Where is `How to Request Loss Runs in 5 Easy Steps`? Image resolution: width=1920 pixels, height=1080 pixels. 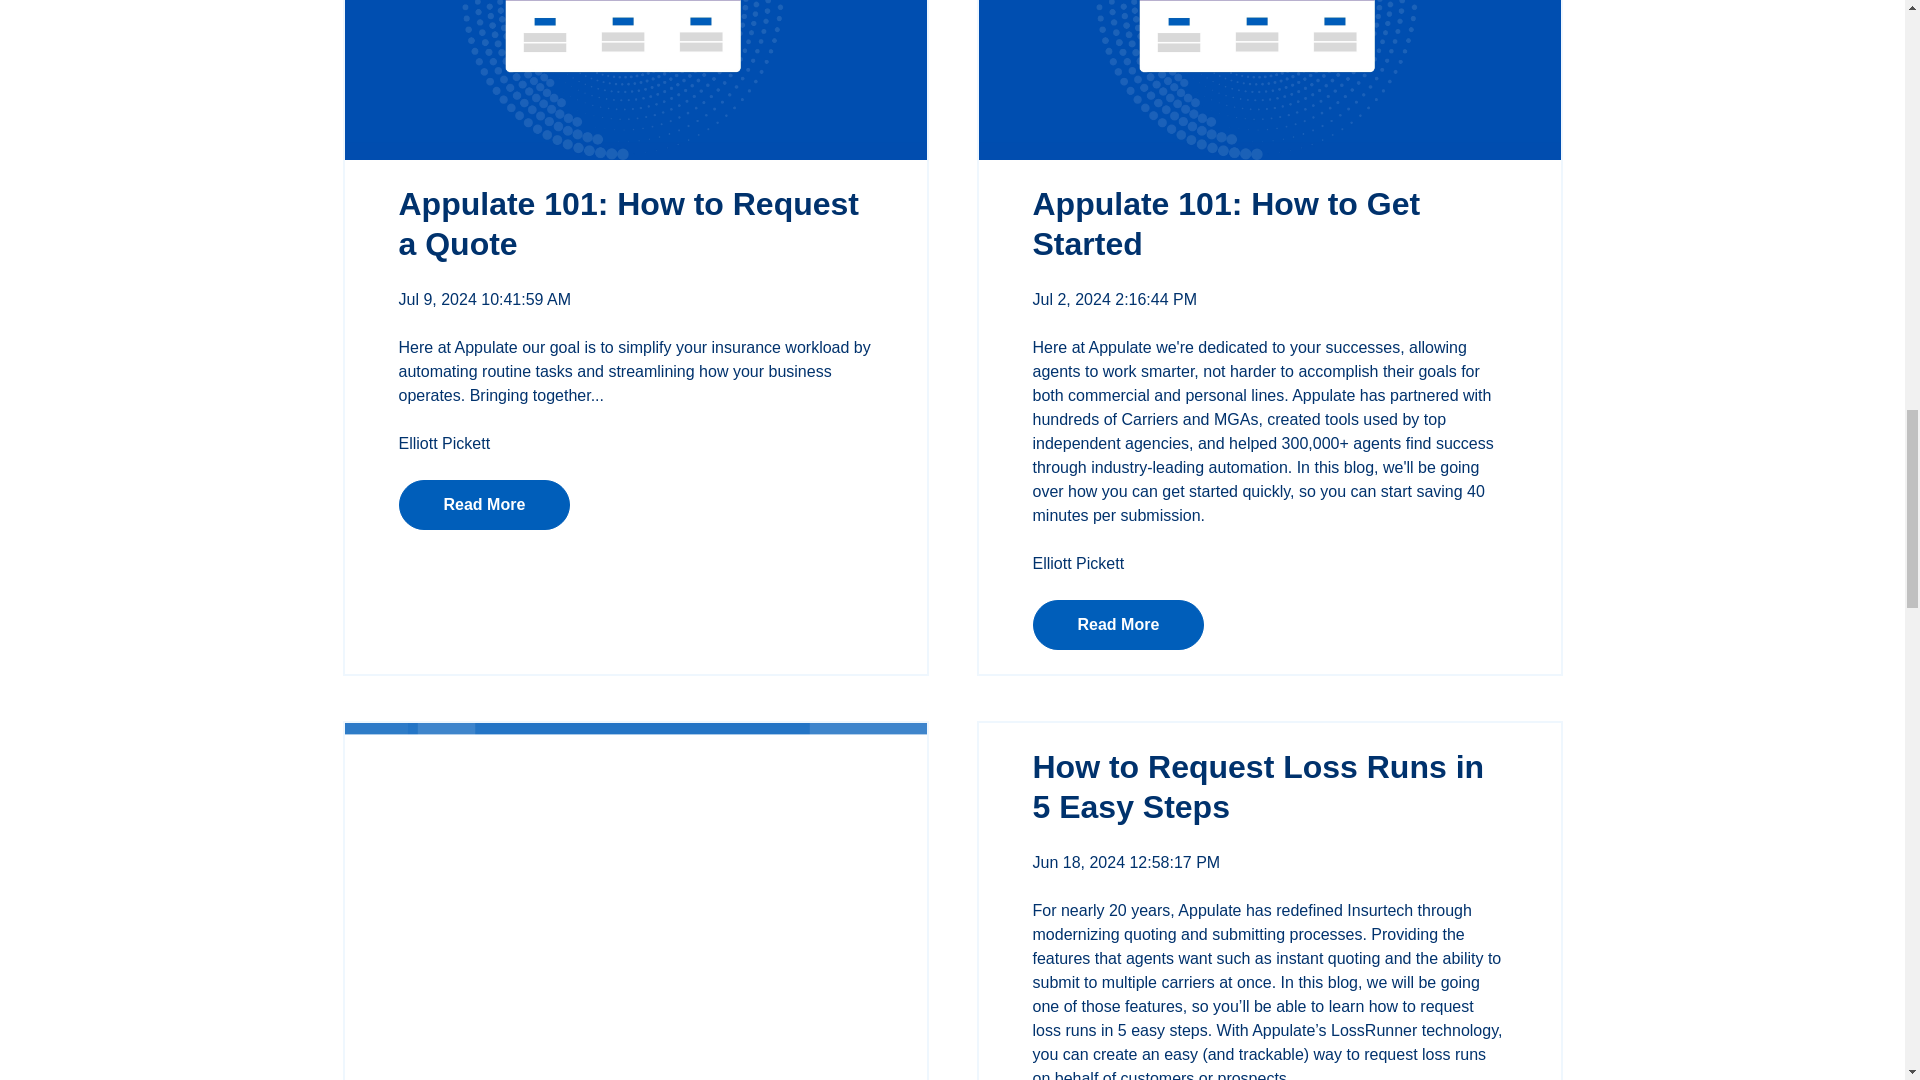 How to Request Loss Runs in 5 Easy Steps is located at coordinates (1258, 787).